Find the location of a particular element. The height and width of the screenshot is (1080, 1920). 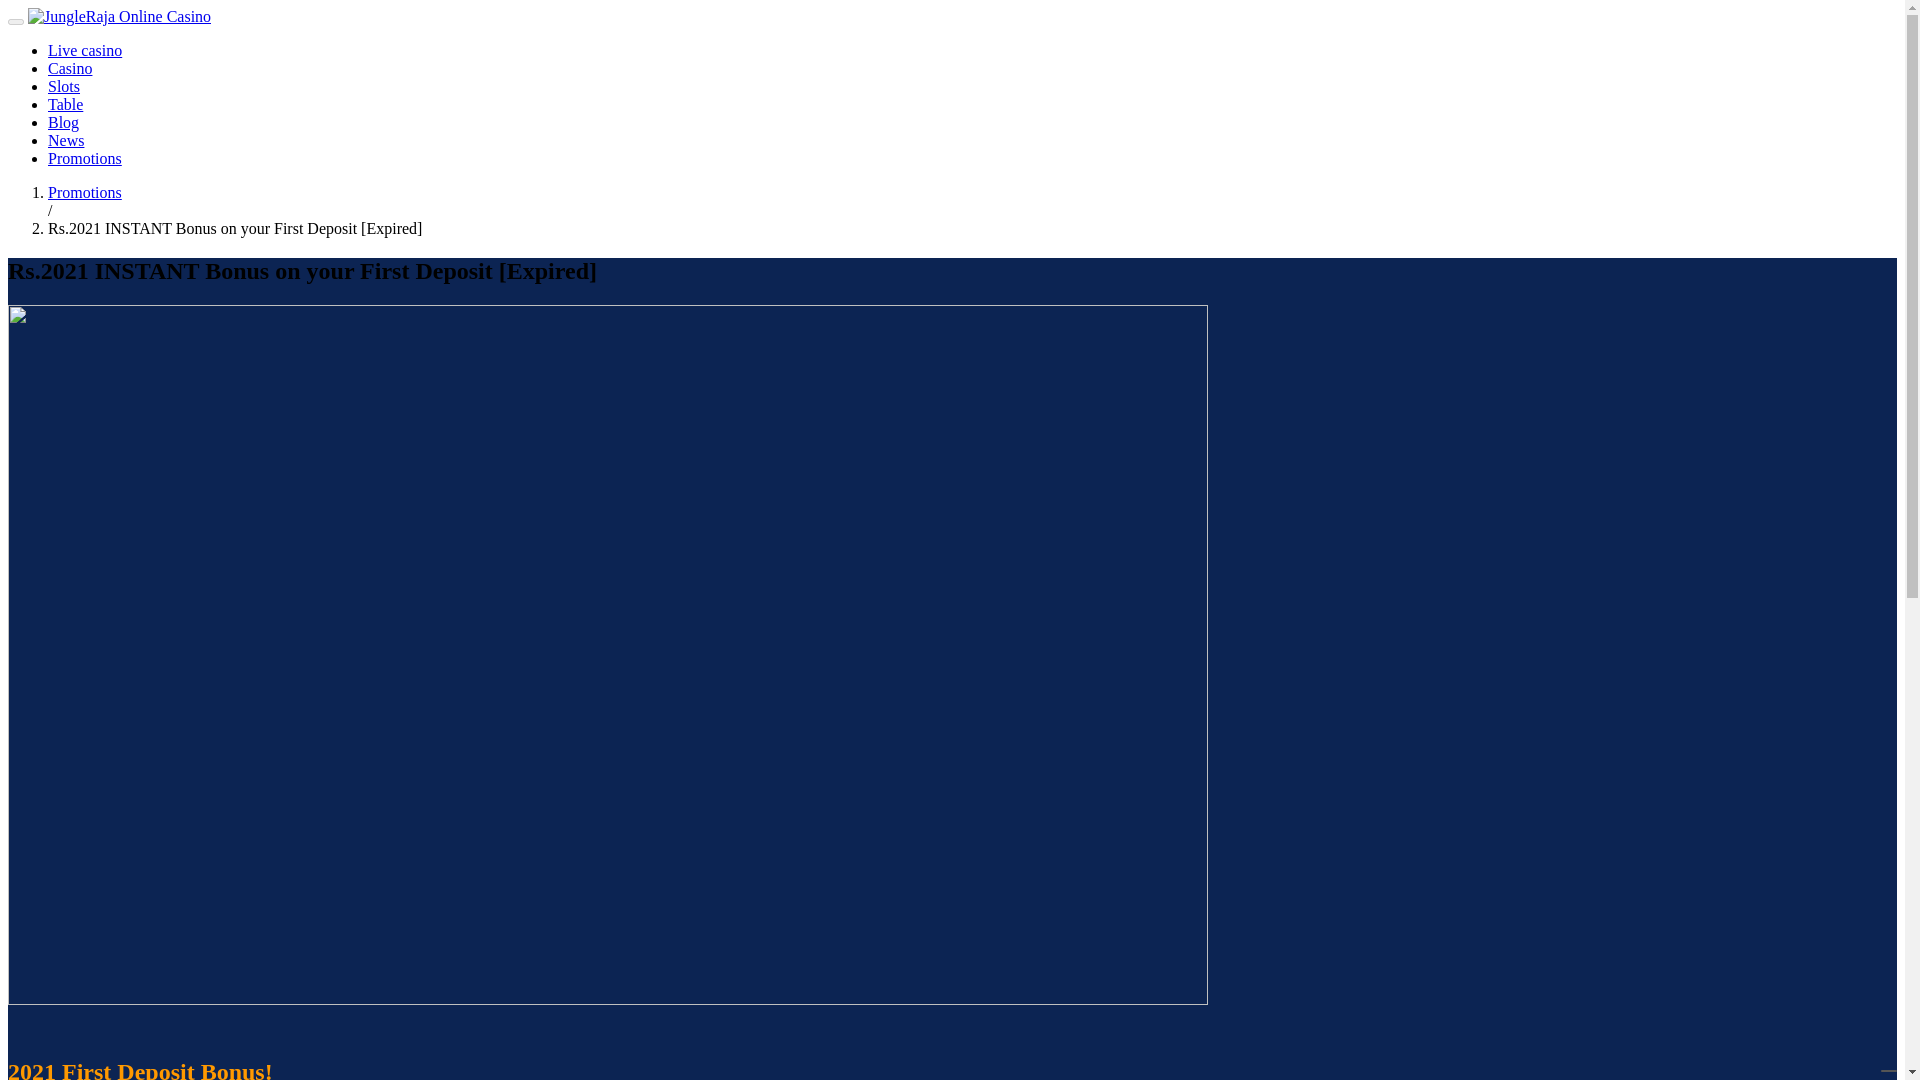

Live casino is located at coordinates (85, 50).